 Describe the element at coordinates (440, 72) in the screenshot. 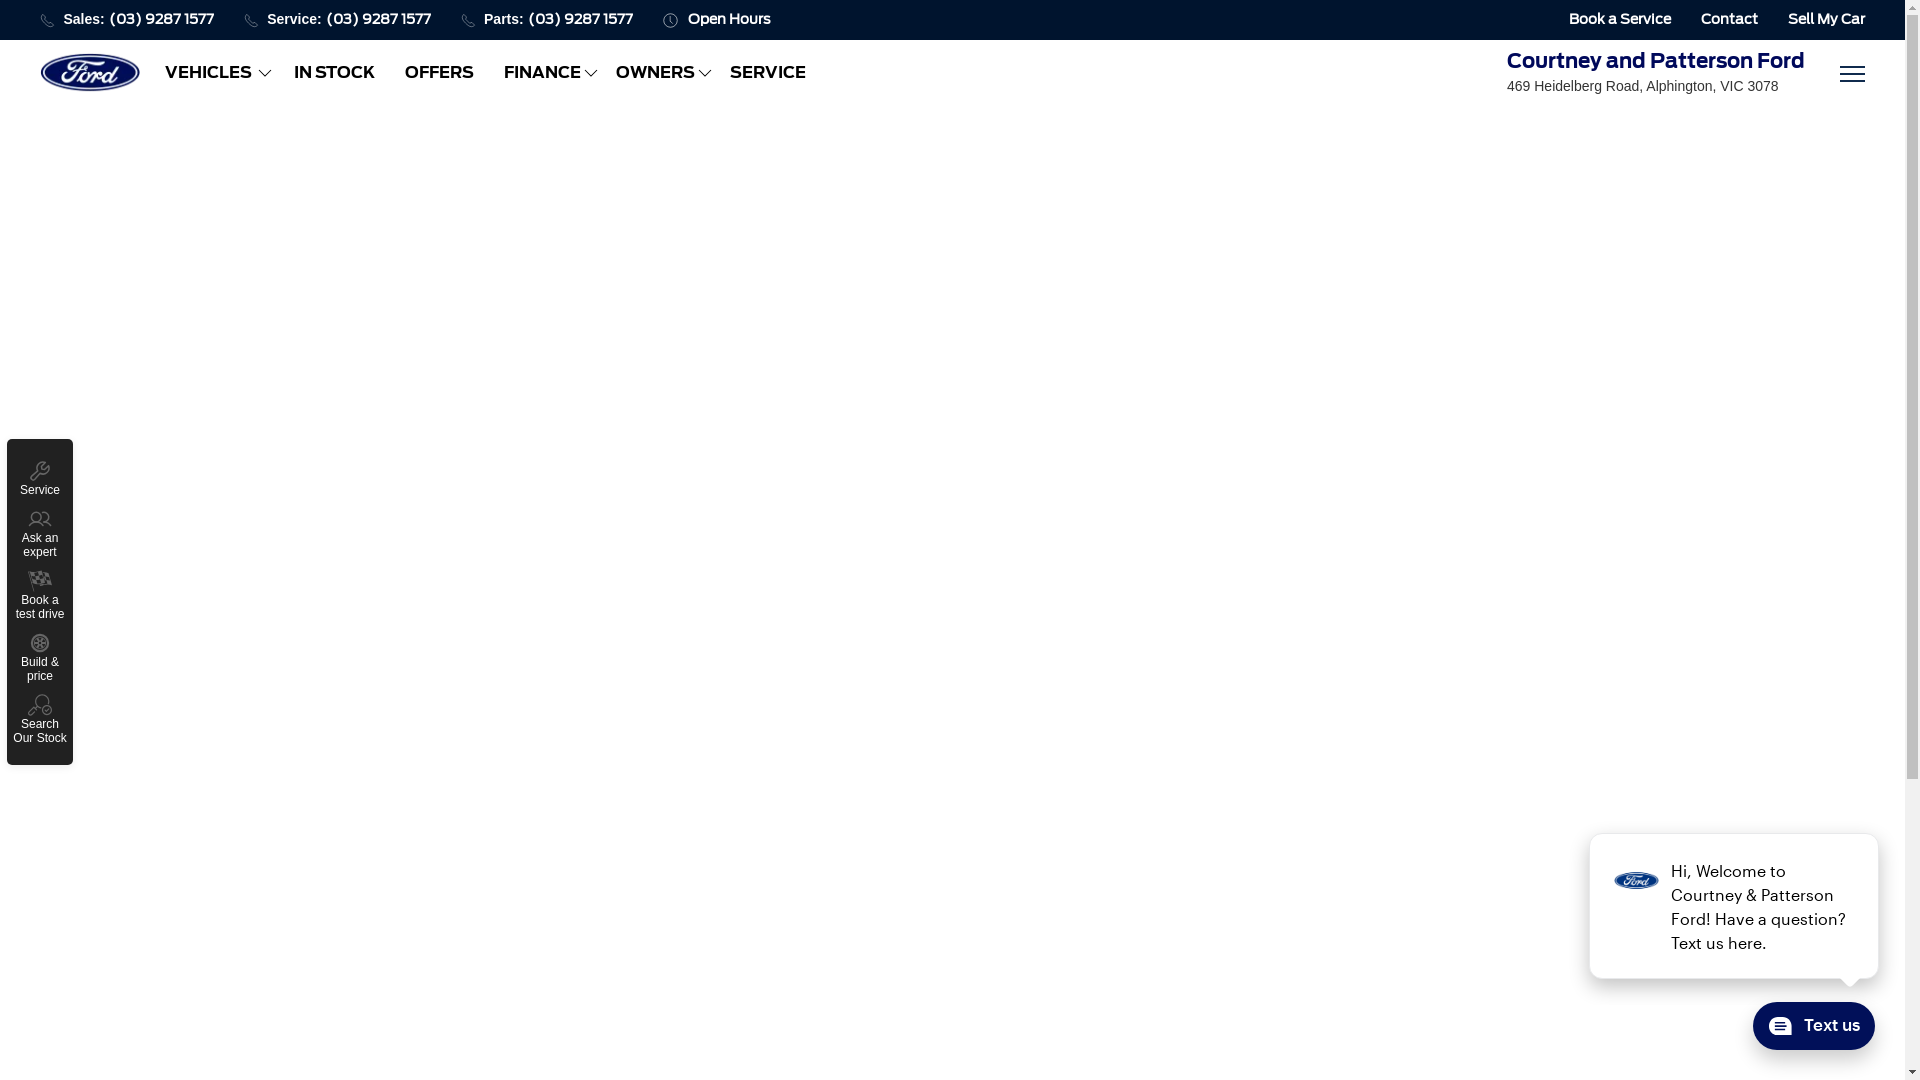

I see `OFFERS` at that location.